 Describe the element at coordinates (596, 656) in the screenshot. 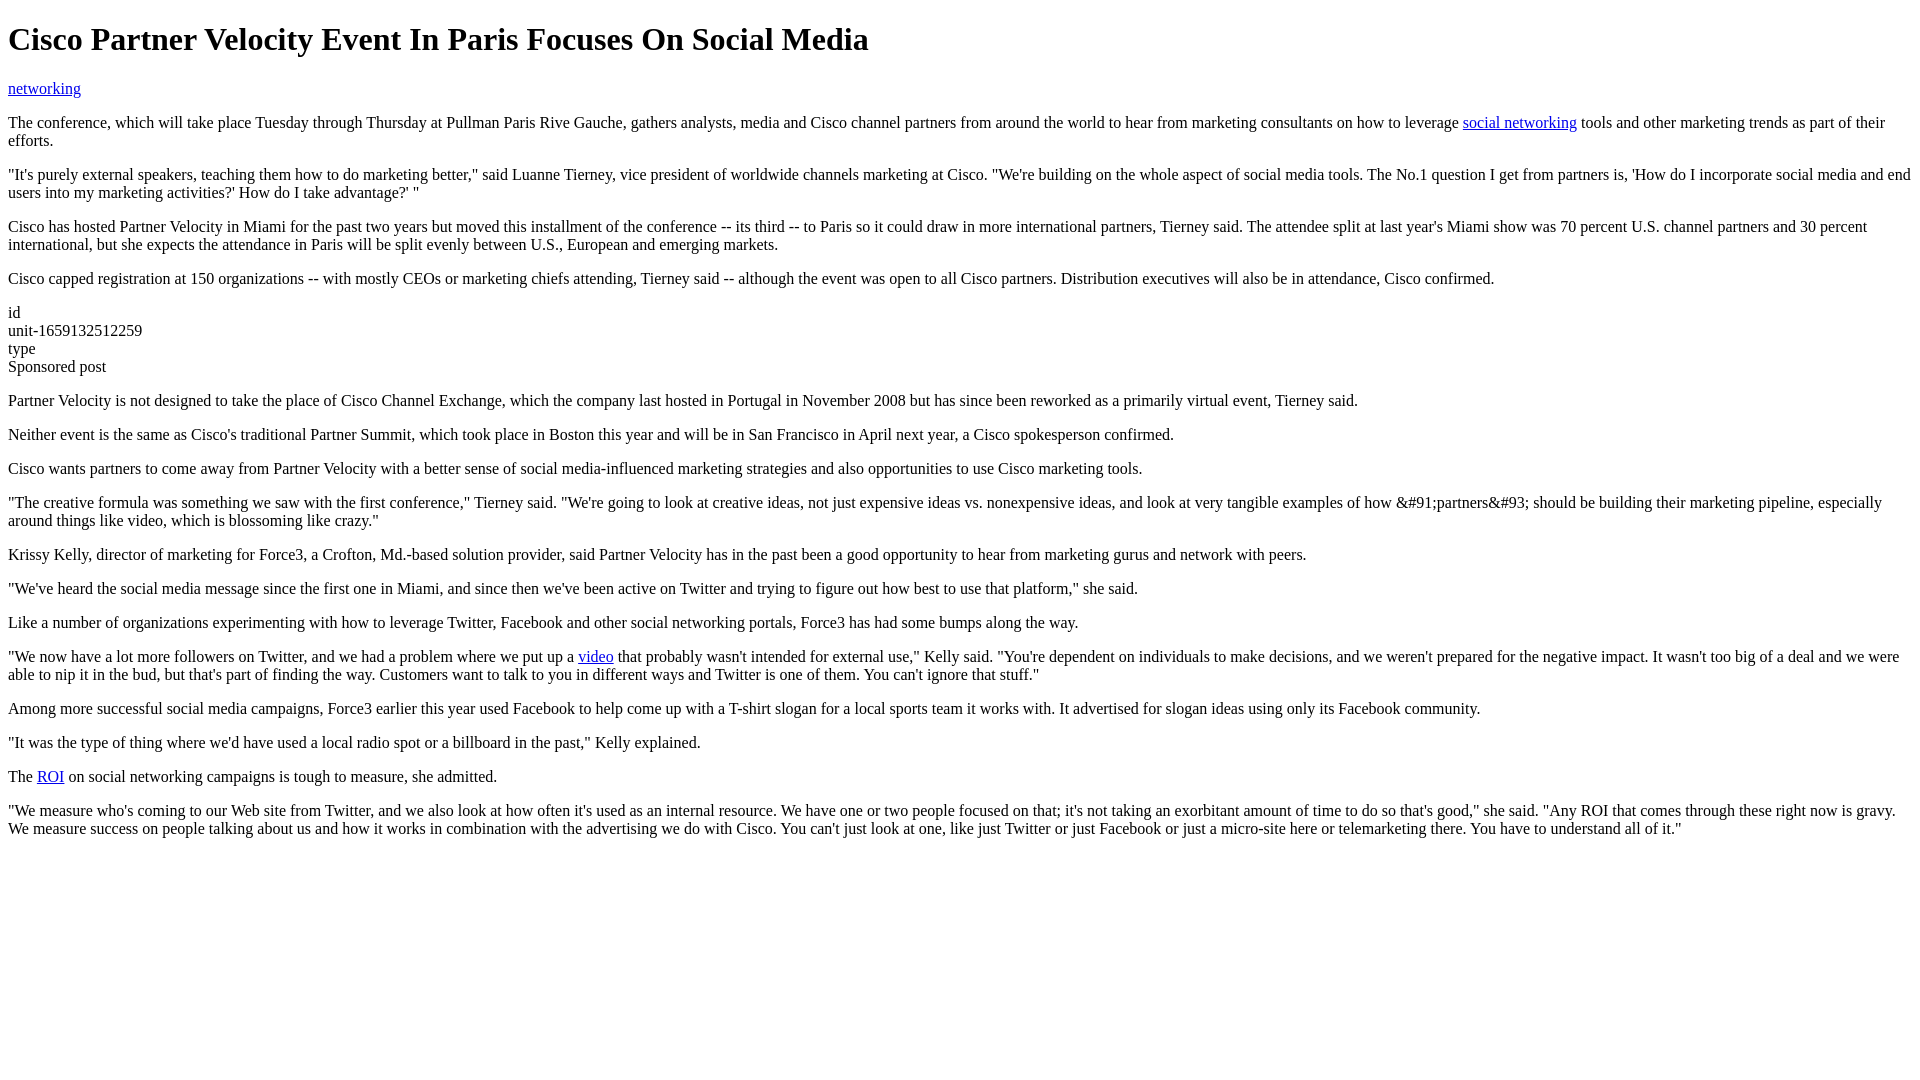

I see `video` at that location.